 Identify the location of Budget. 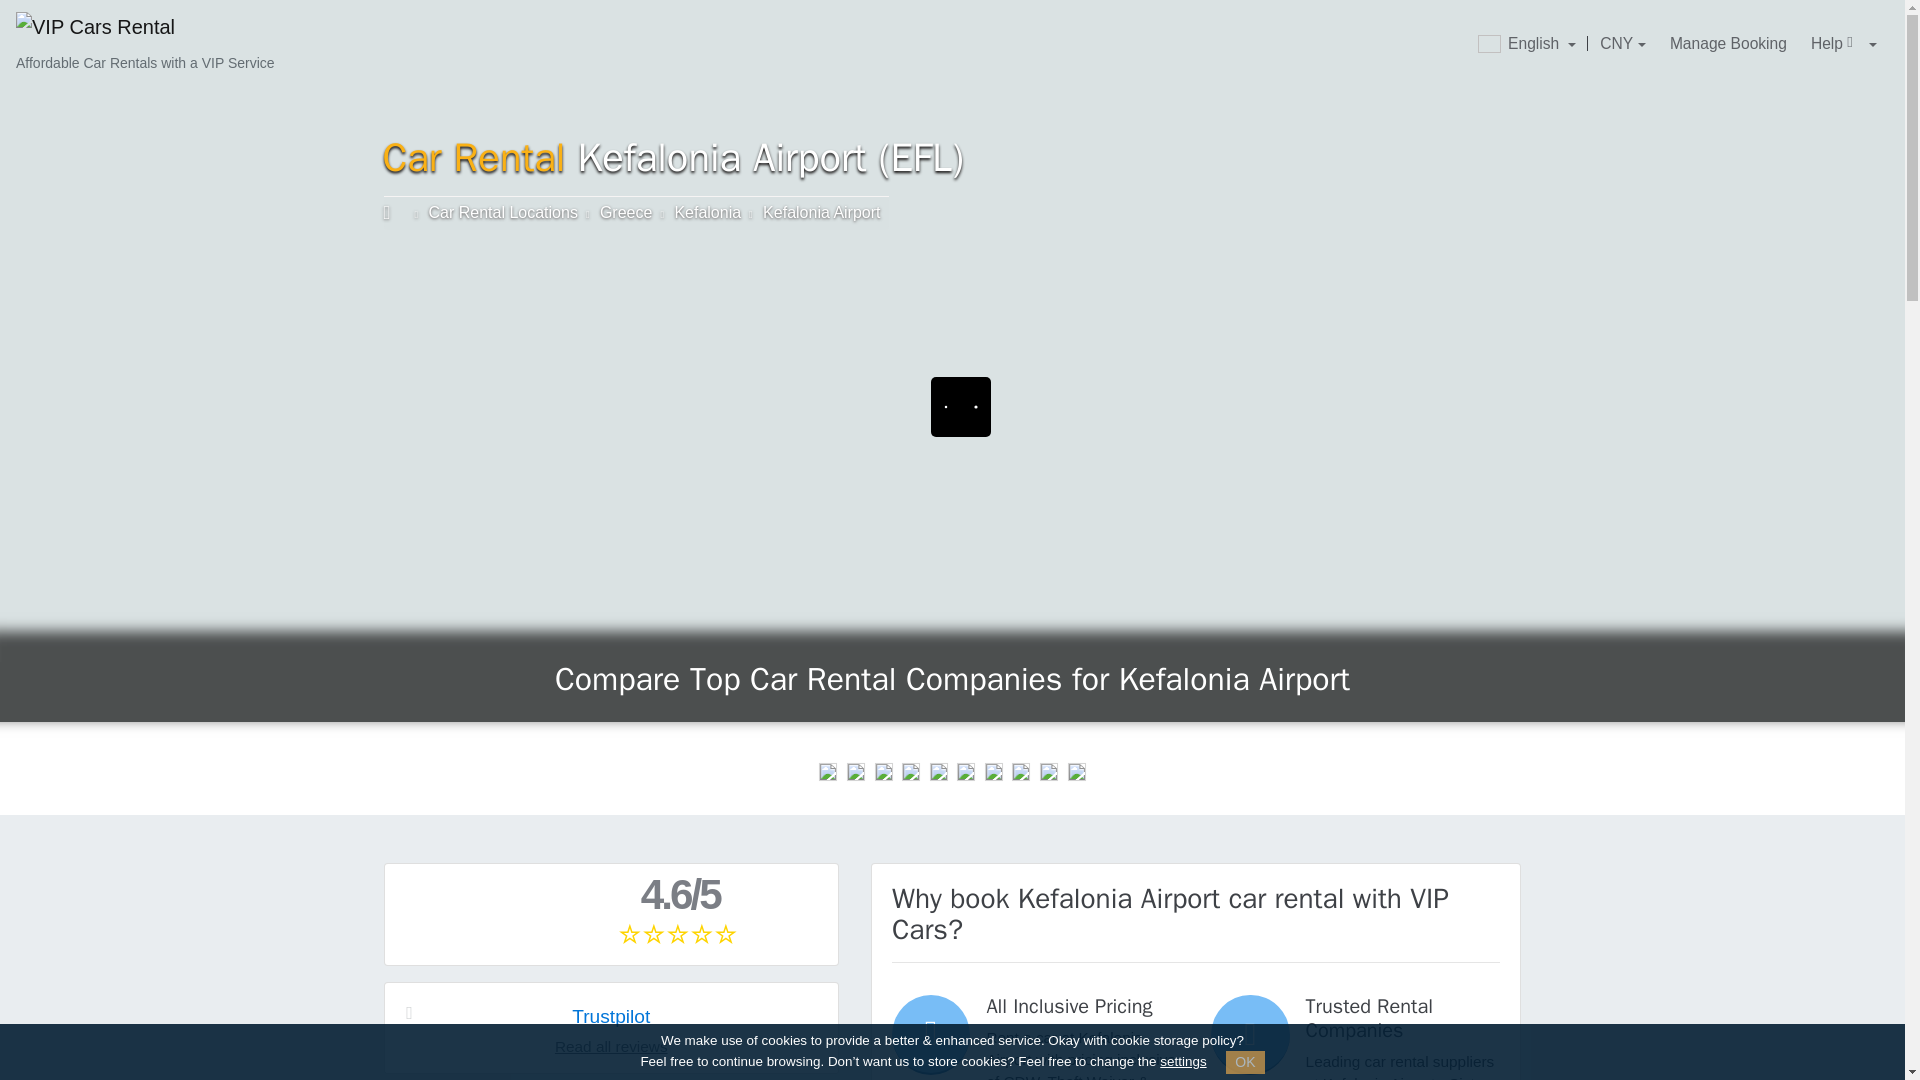
(938, 771).